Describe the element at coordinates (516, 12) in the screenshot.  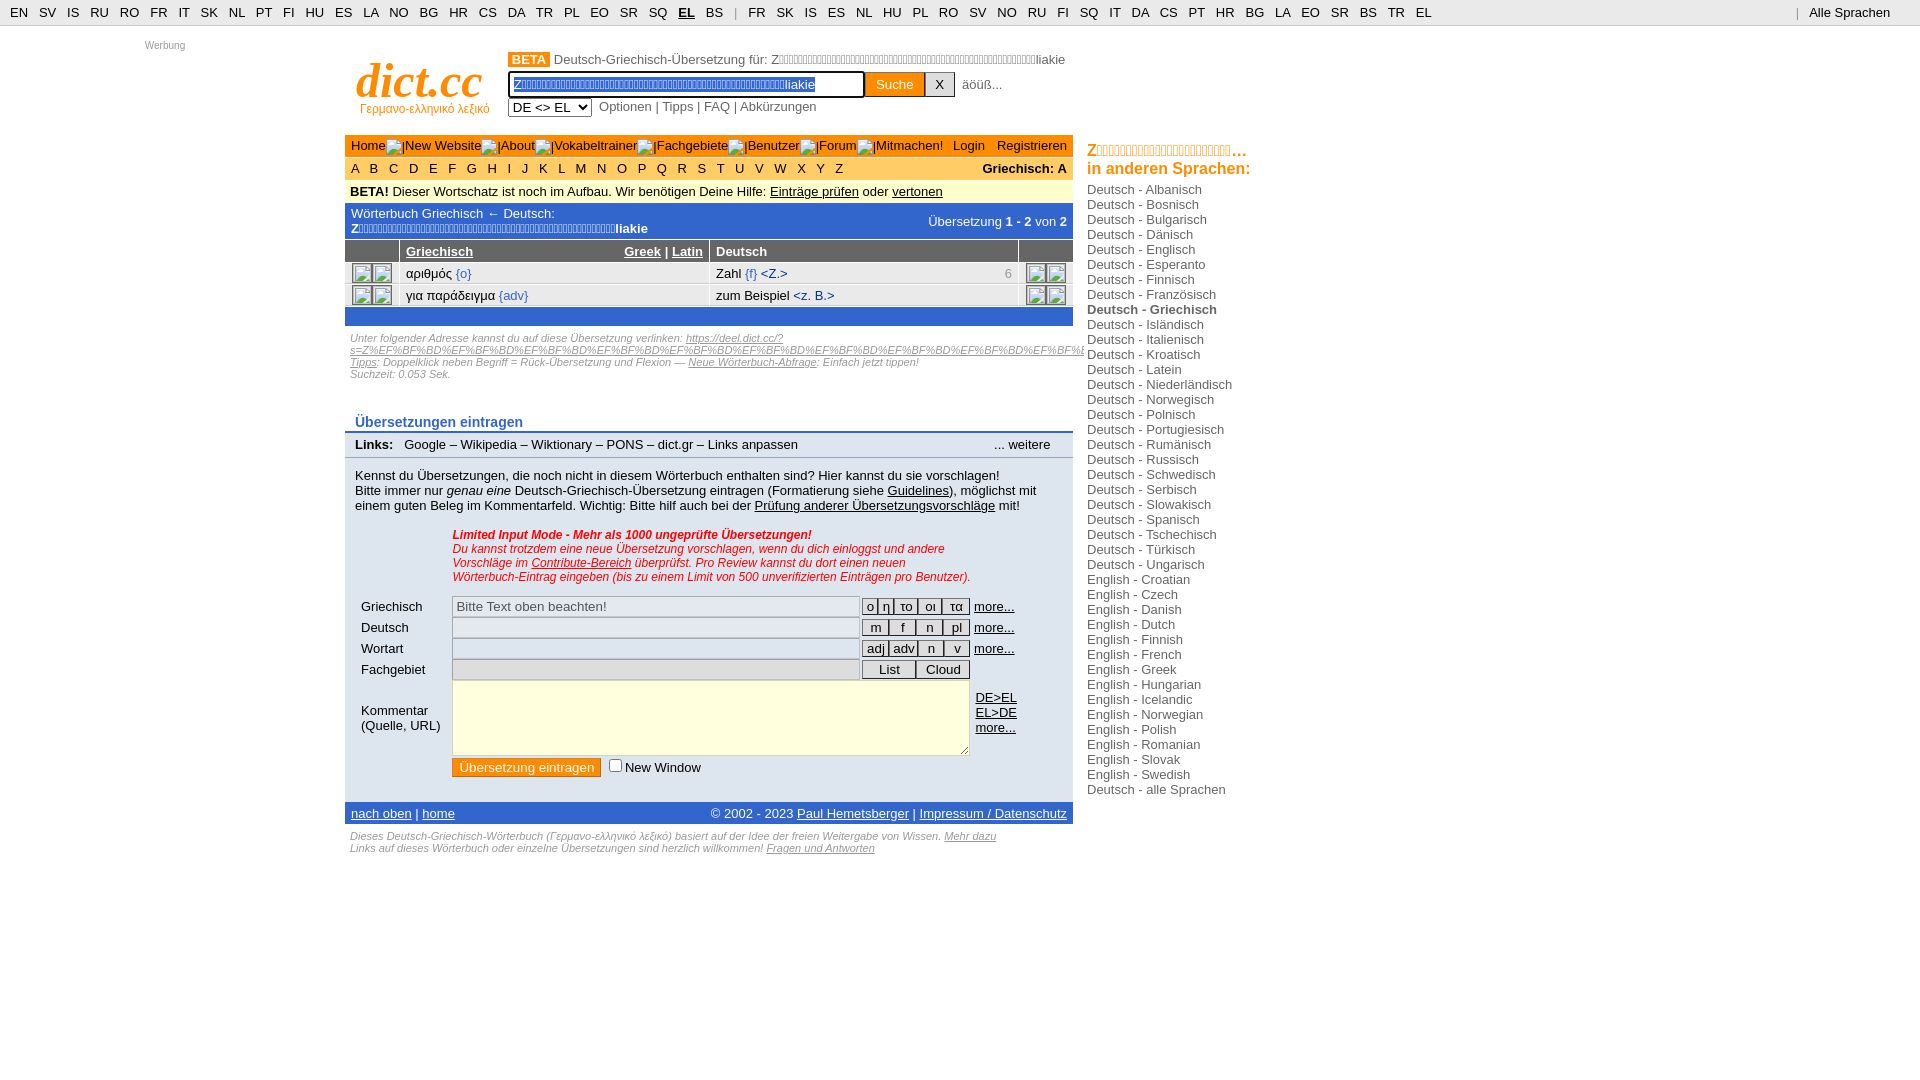
I see `DA` at that location.